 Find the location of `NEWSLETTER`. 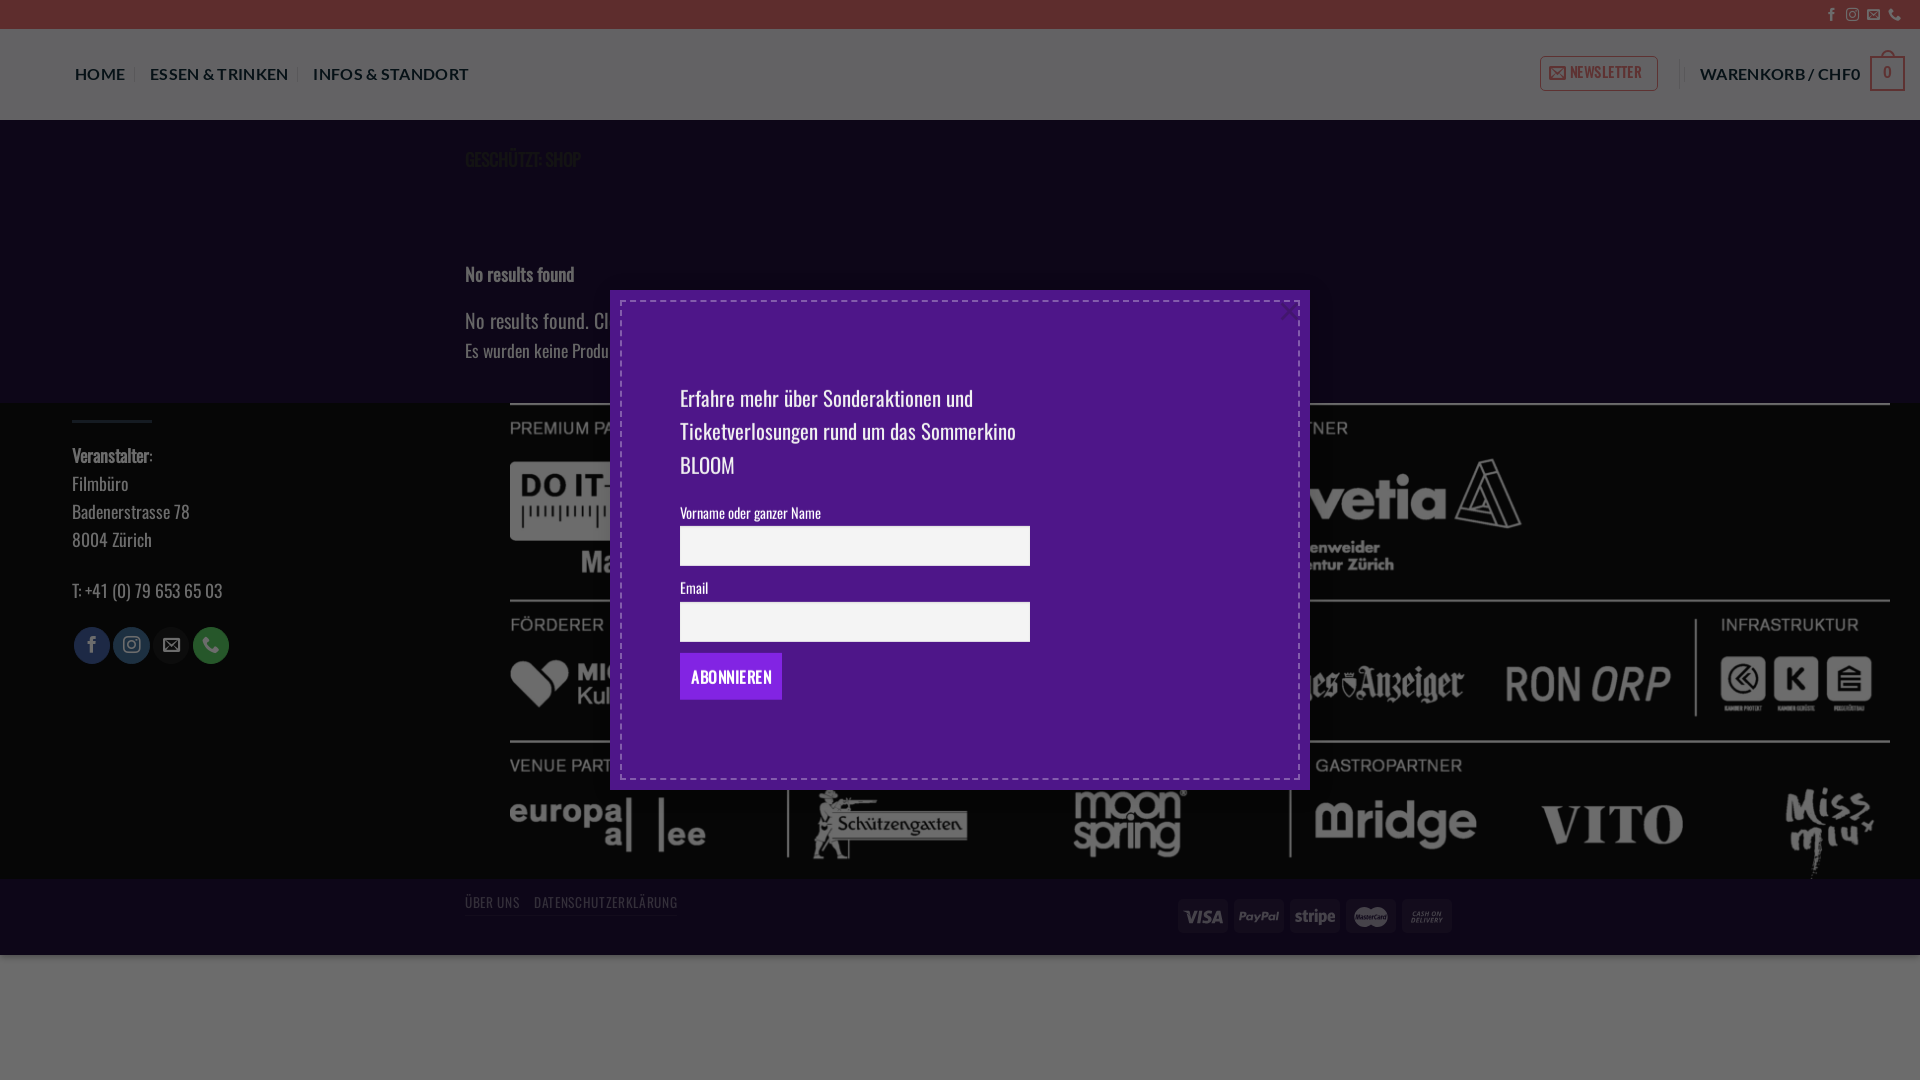

NEWSLETTER is located at coordinates (1599, 74).